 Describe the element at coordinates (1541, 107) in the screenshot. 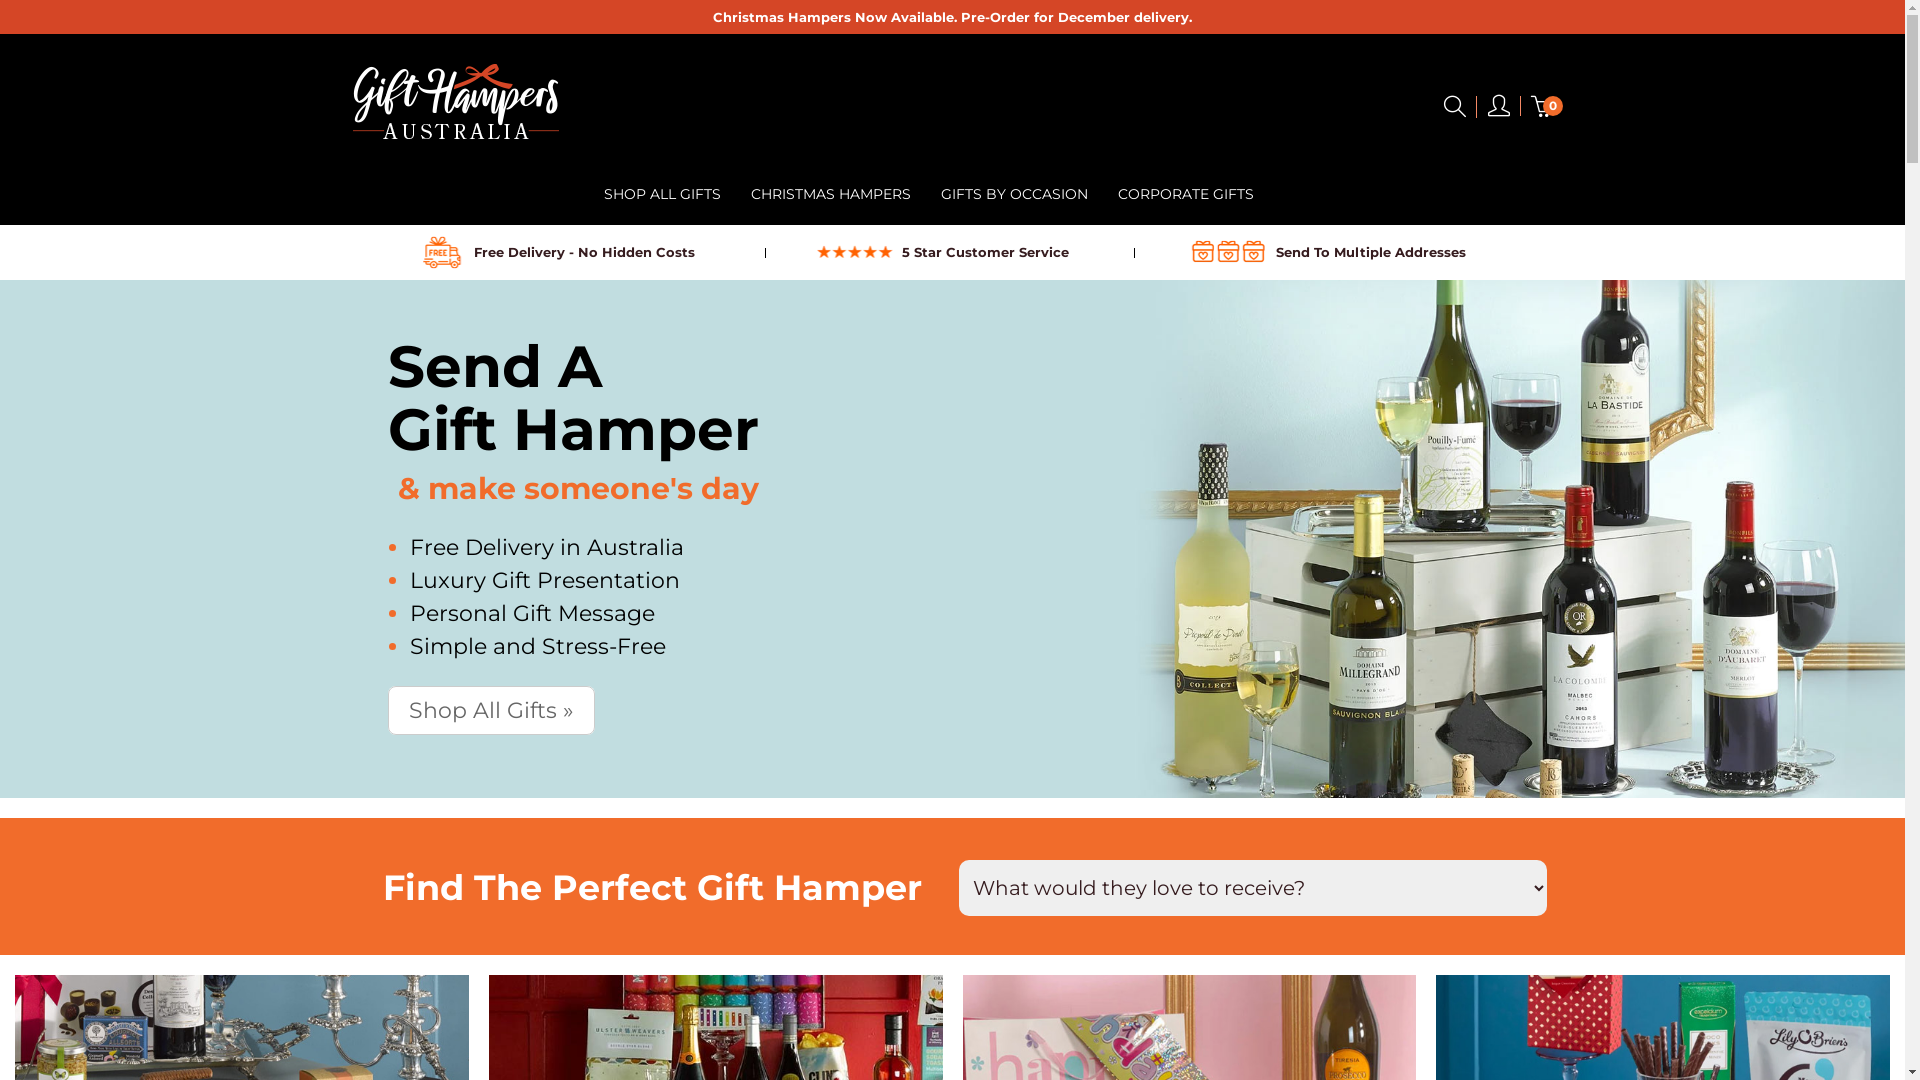

I see `0` at that location.